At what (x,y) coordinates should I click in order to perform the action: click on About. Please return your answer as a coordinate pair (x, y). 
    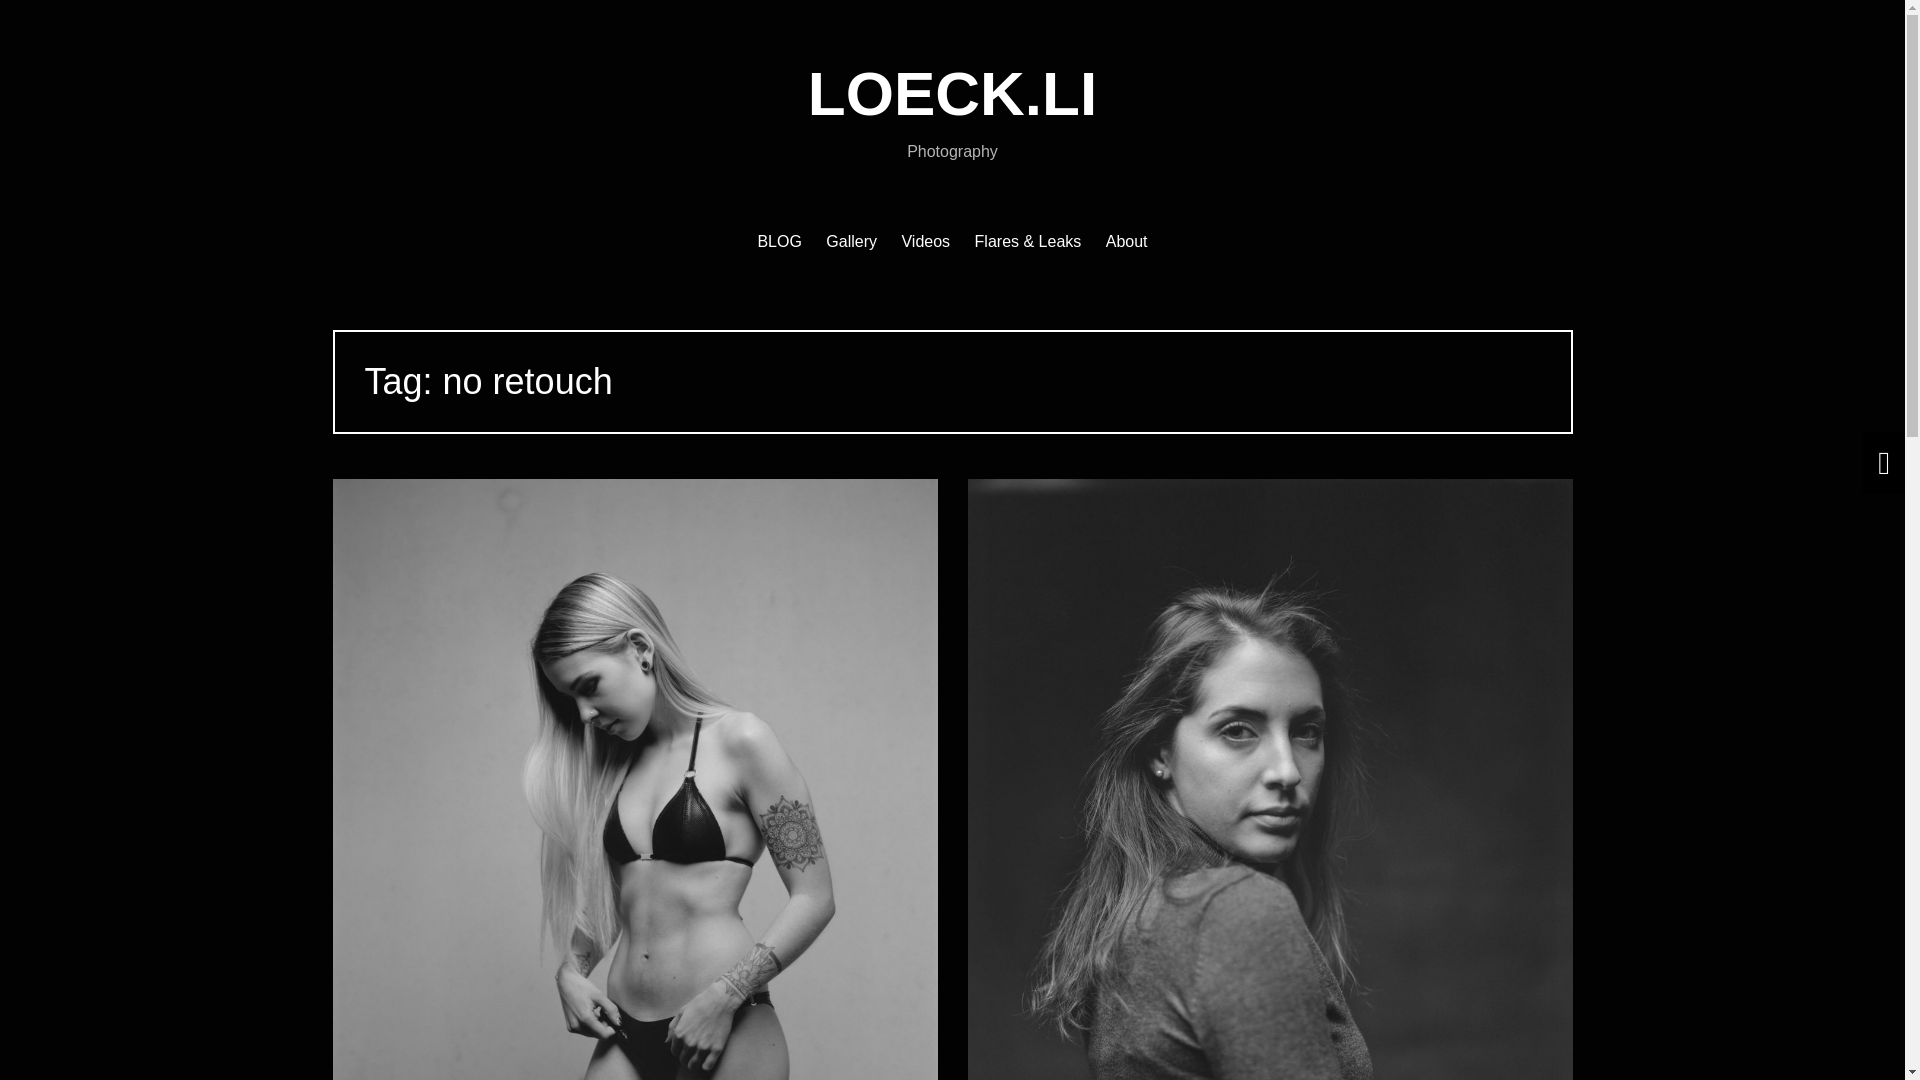
    Looking at the image, I should click on (1126, 242).